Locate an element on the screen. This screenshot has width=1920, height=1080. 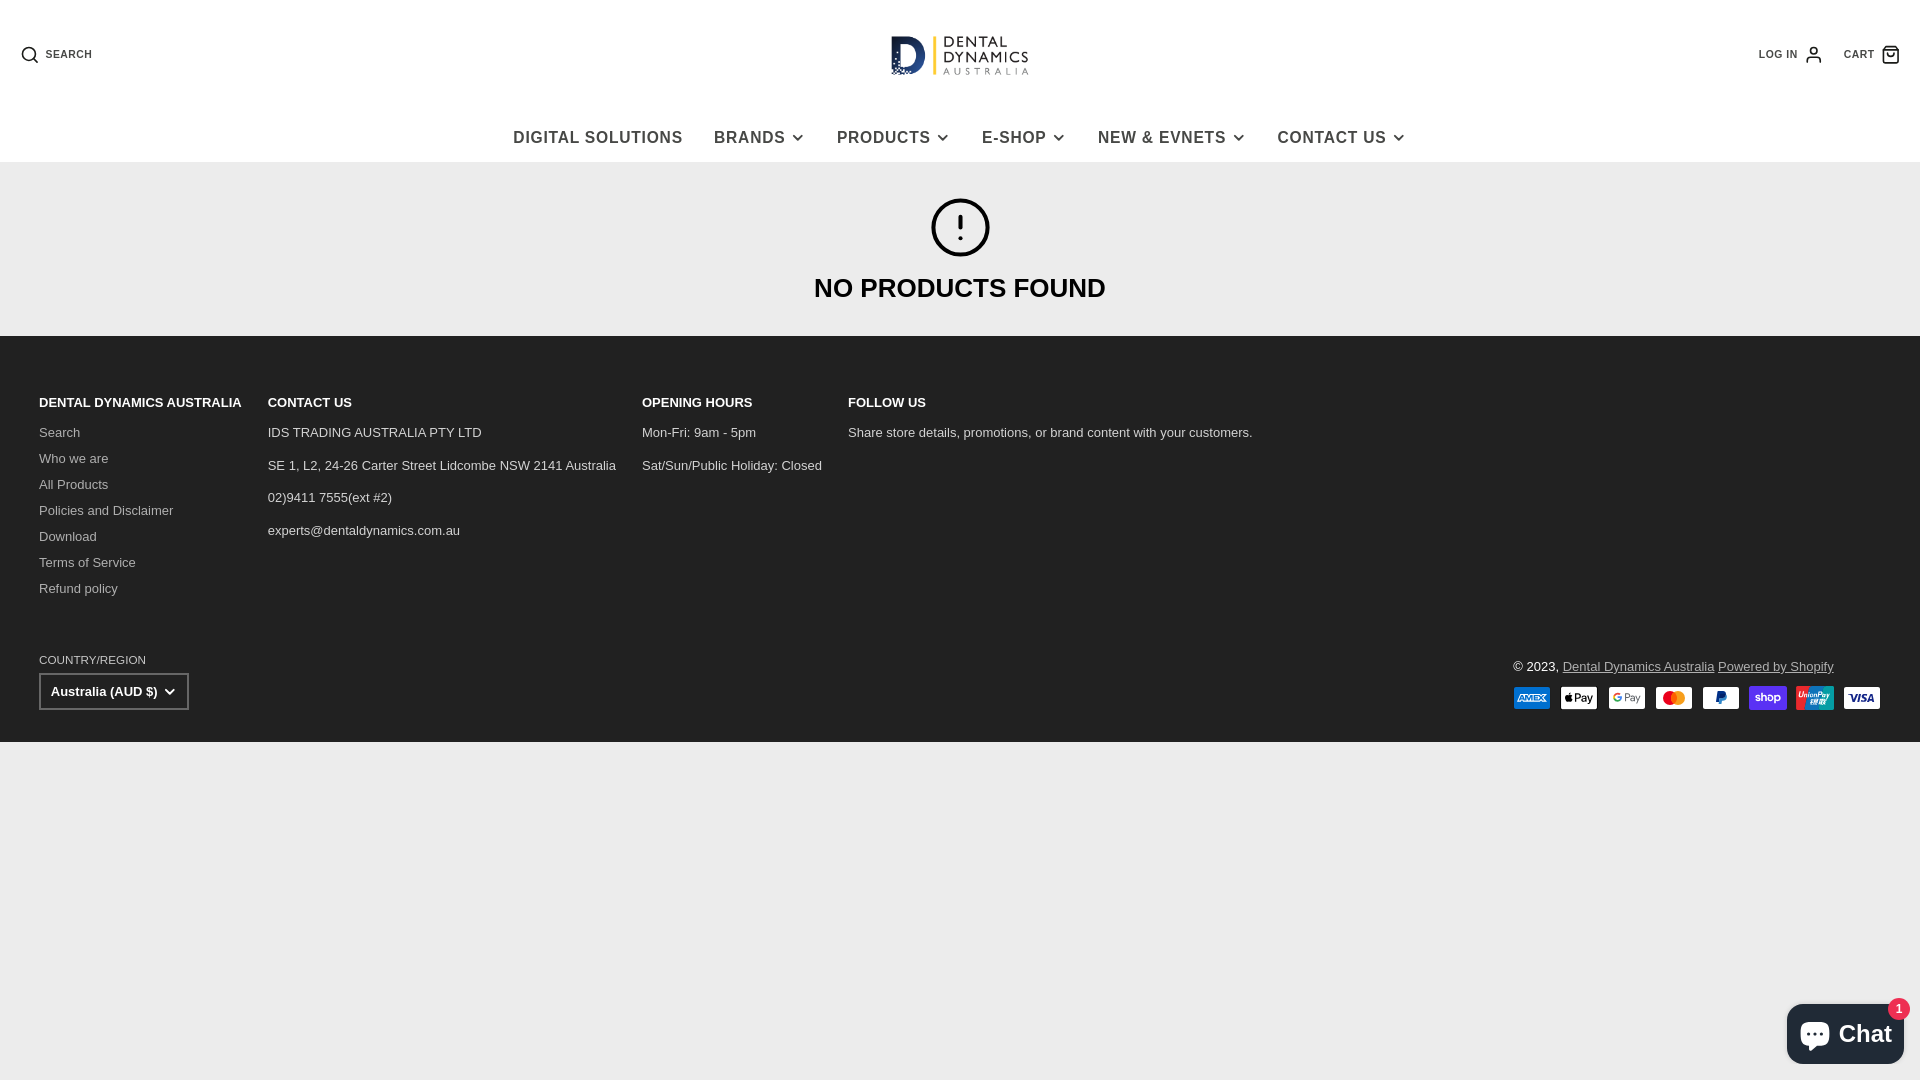
Policies and Disclaimer is located at coordinates (106, 510).